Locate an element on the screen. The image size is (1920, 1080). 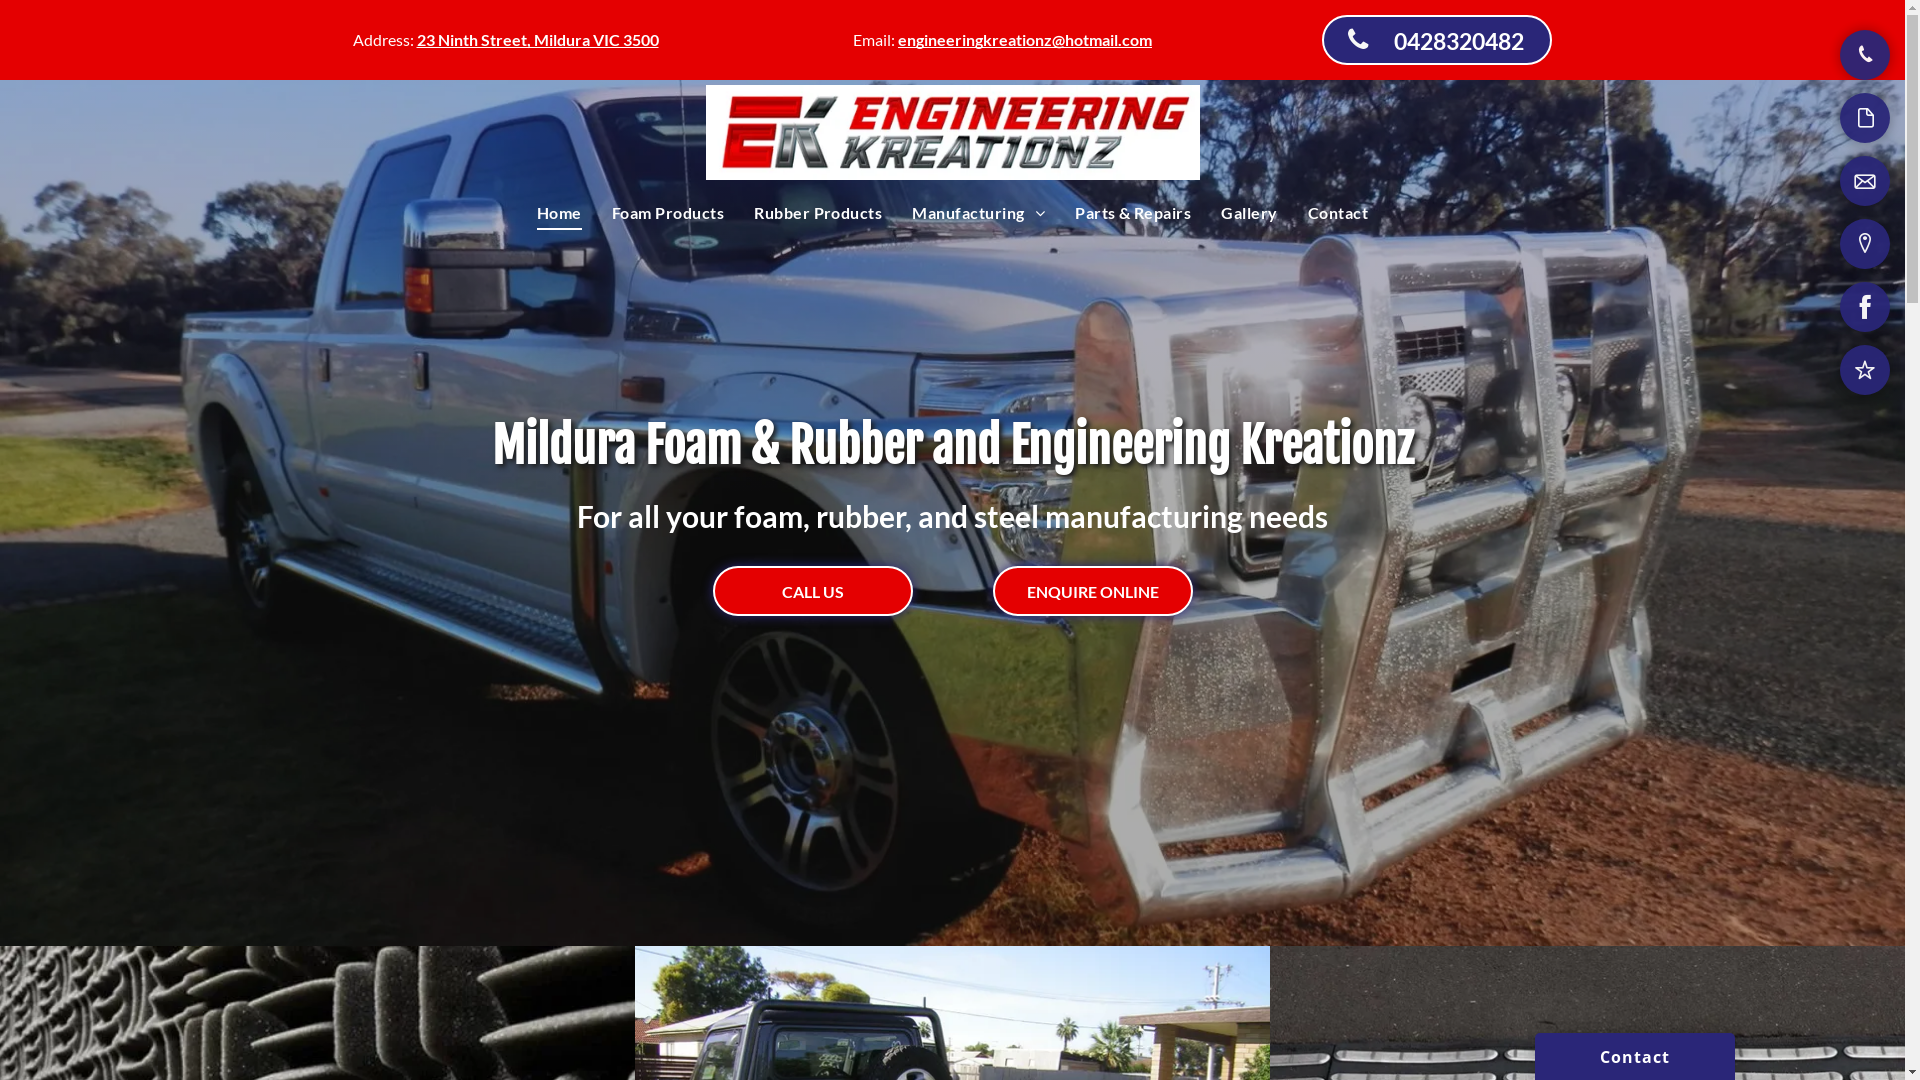
Manufacturing is located at coordinates (978, 213).